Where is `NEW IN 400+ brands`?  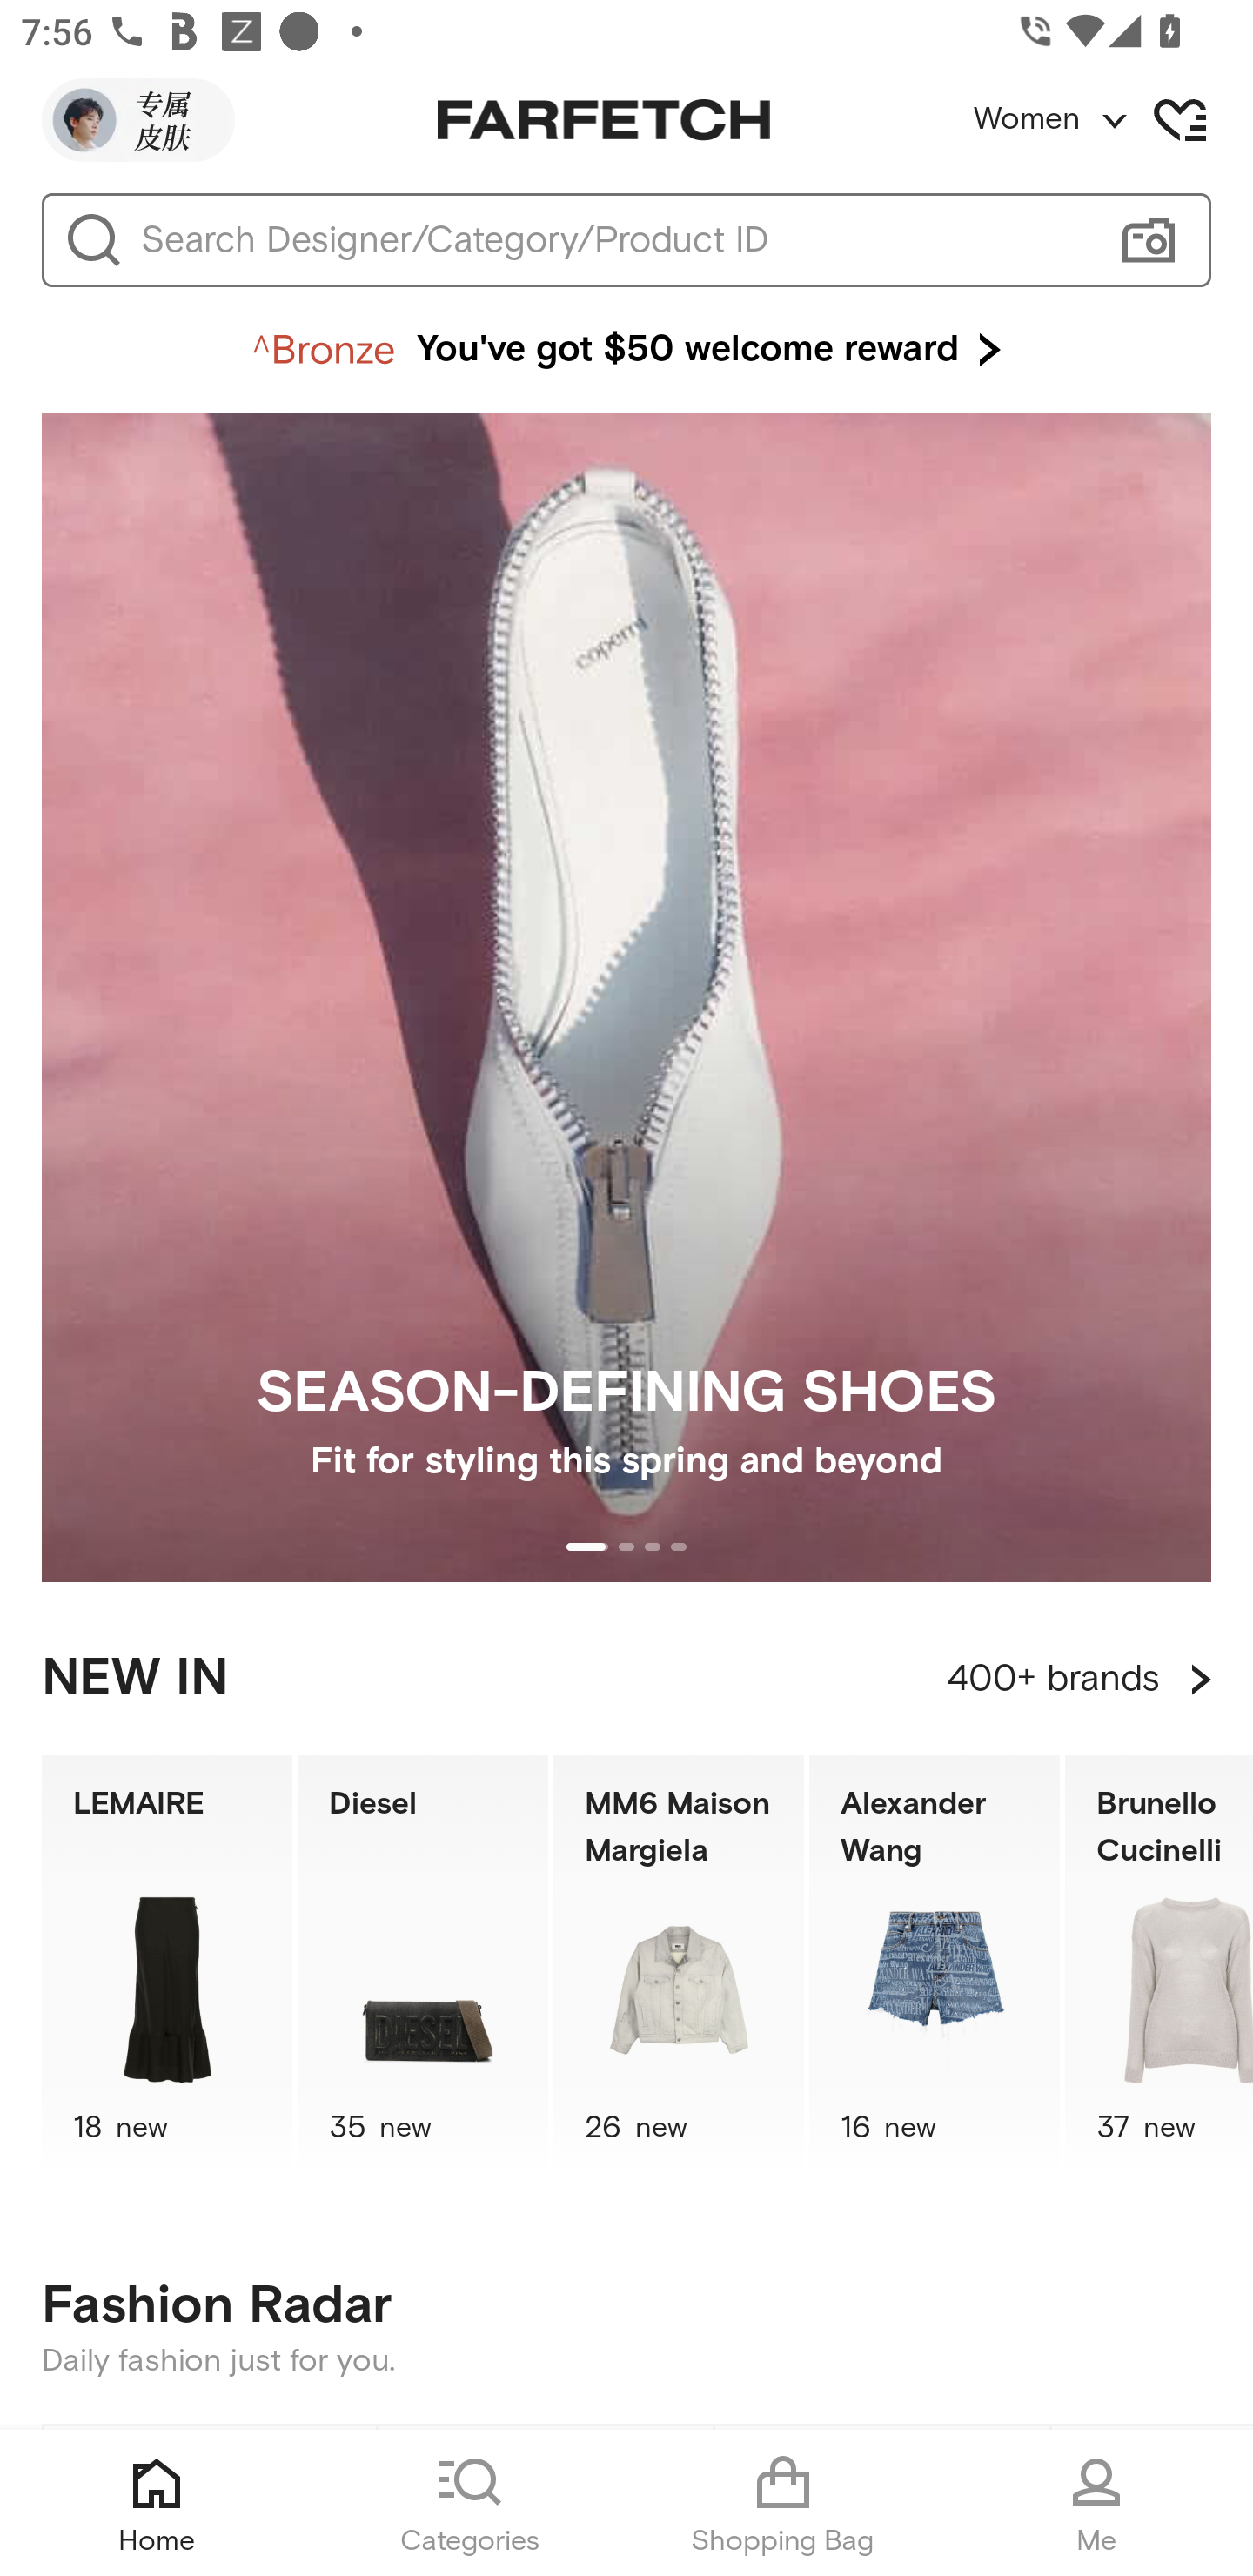
NEW IN 400+ brands is located at coordinates (626, 1679).